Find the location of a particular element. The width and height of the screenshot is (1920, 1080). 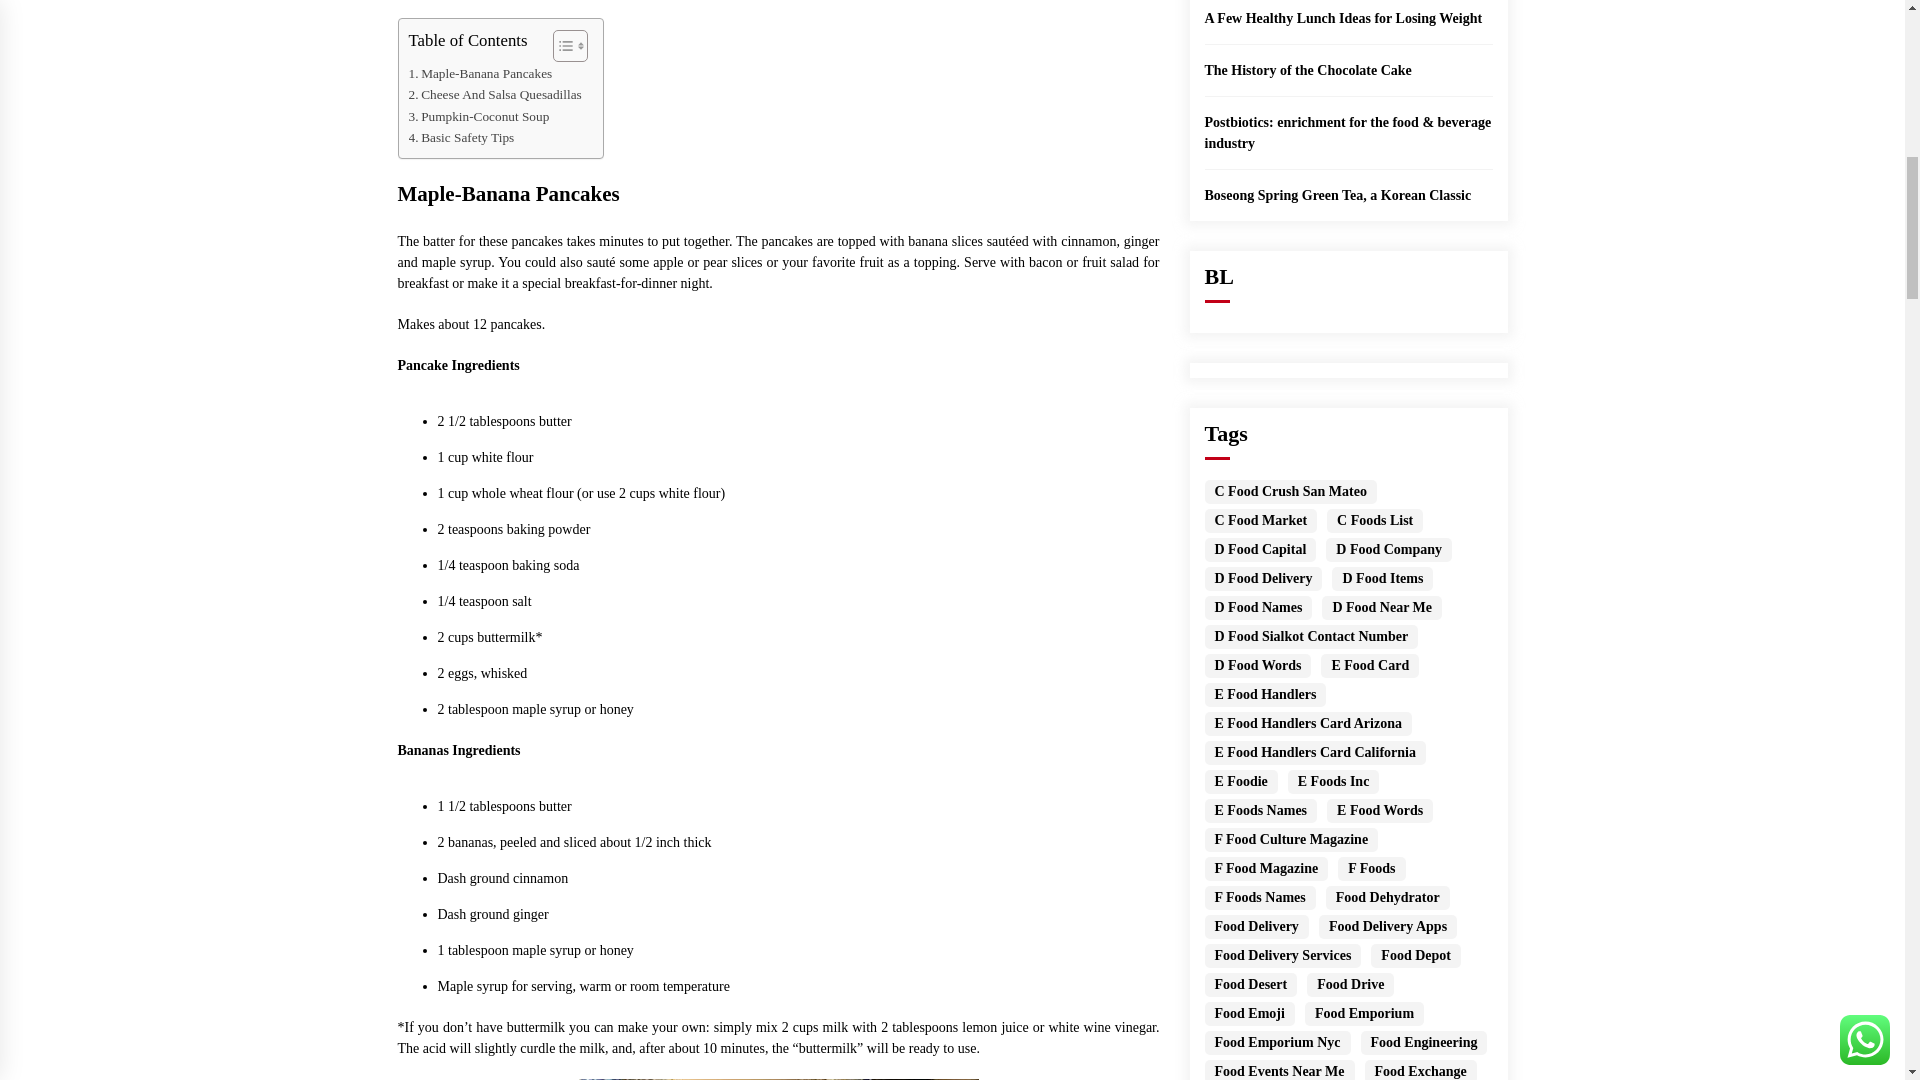

Pumpkin-Coconut Soup is located at coordinates (478, 116).